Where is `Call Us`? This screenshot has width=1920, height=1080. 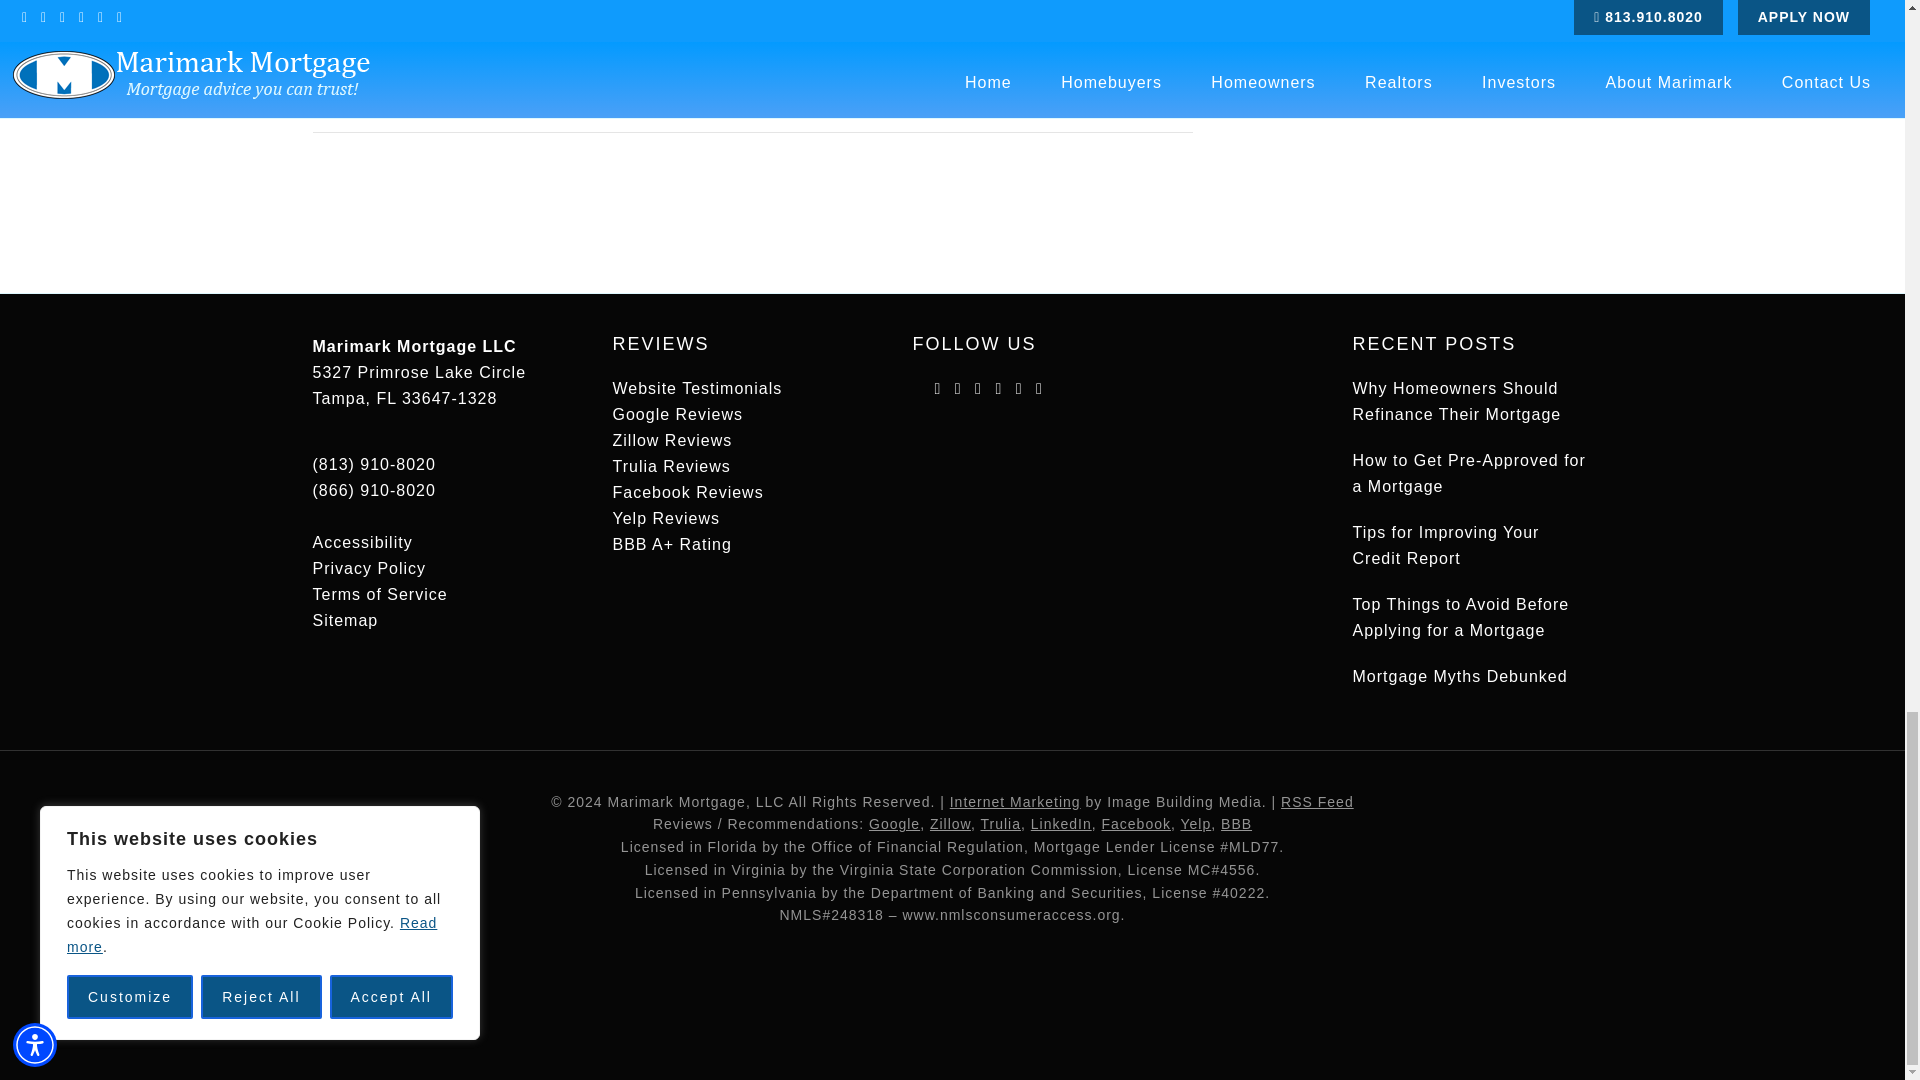
Call Us is located at coordinates (373, 464).